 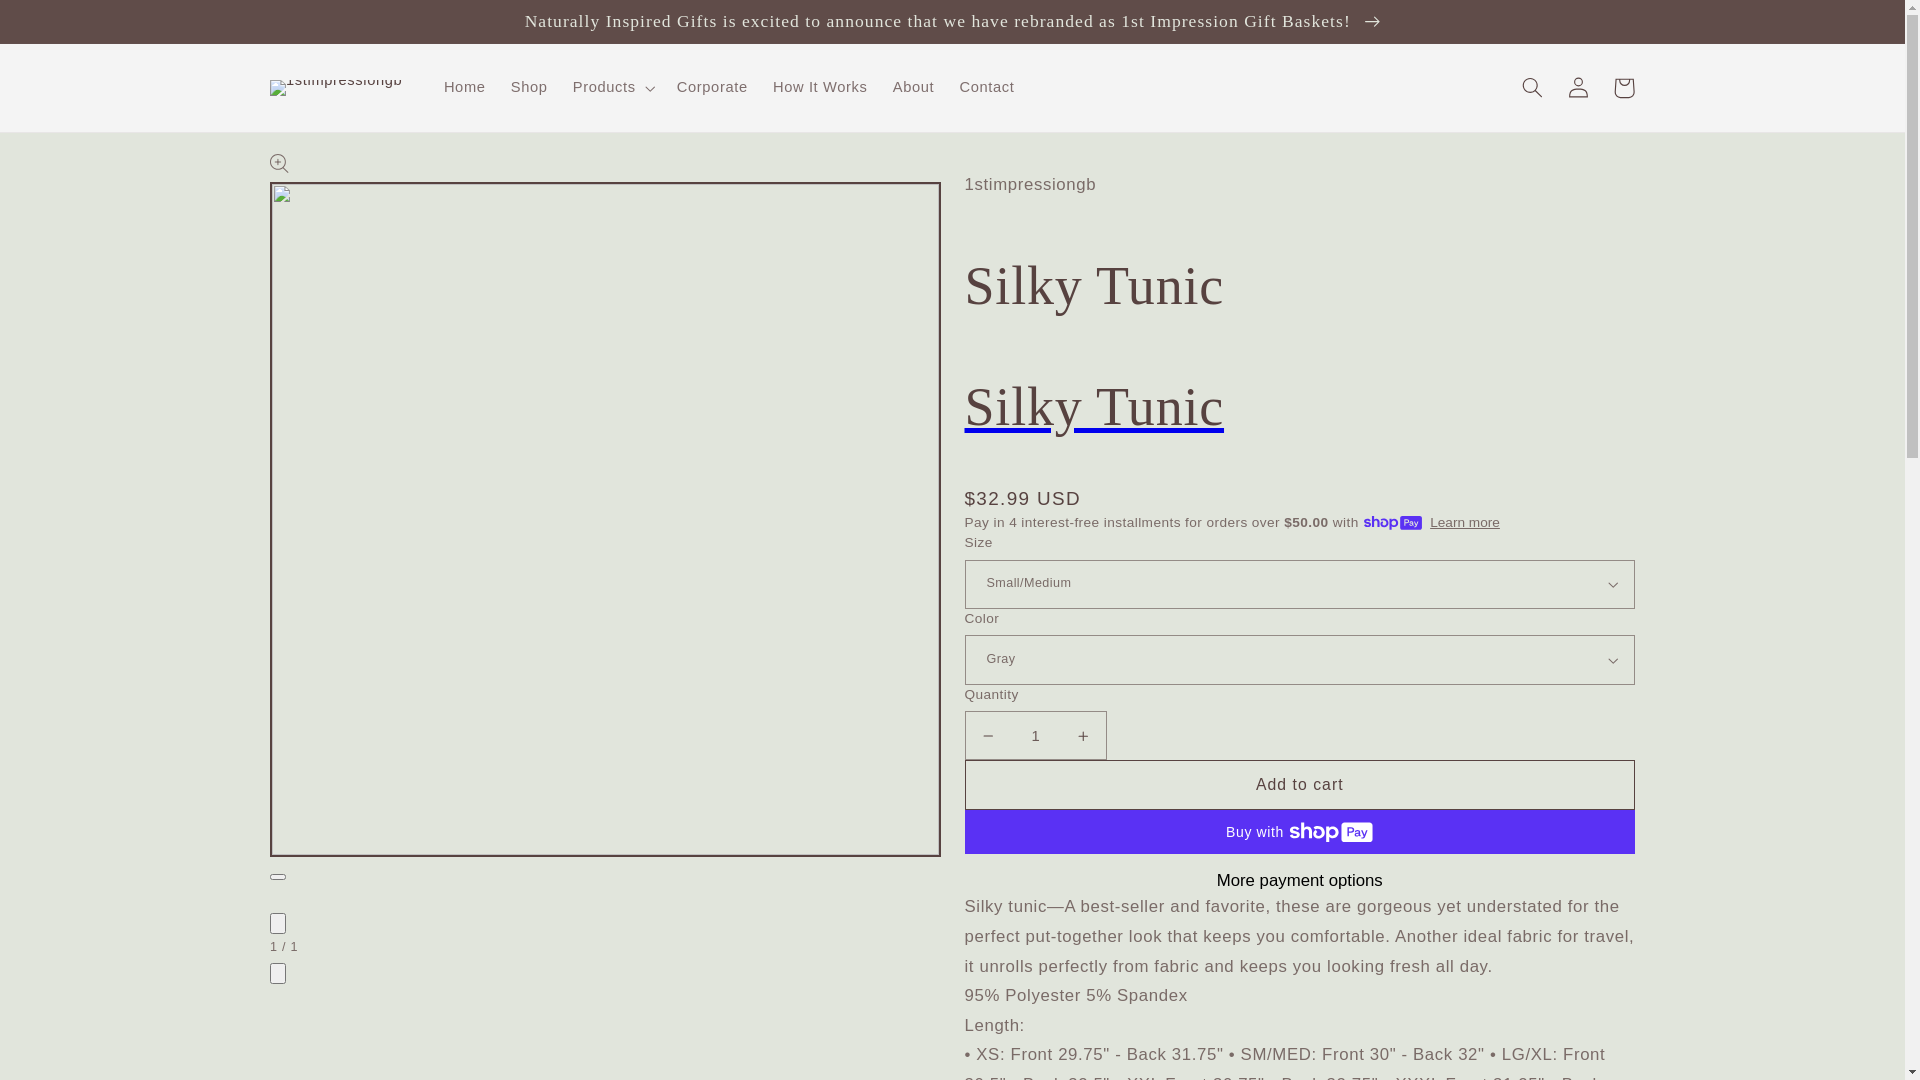 I want to click on Decrease quantity for Silky Tunic, so click(x=988, y=736).